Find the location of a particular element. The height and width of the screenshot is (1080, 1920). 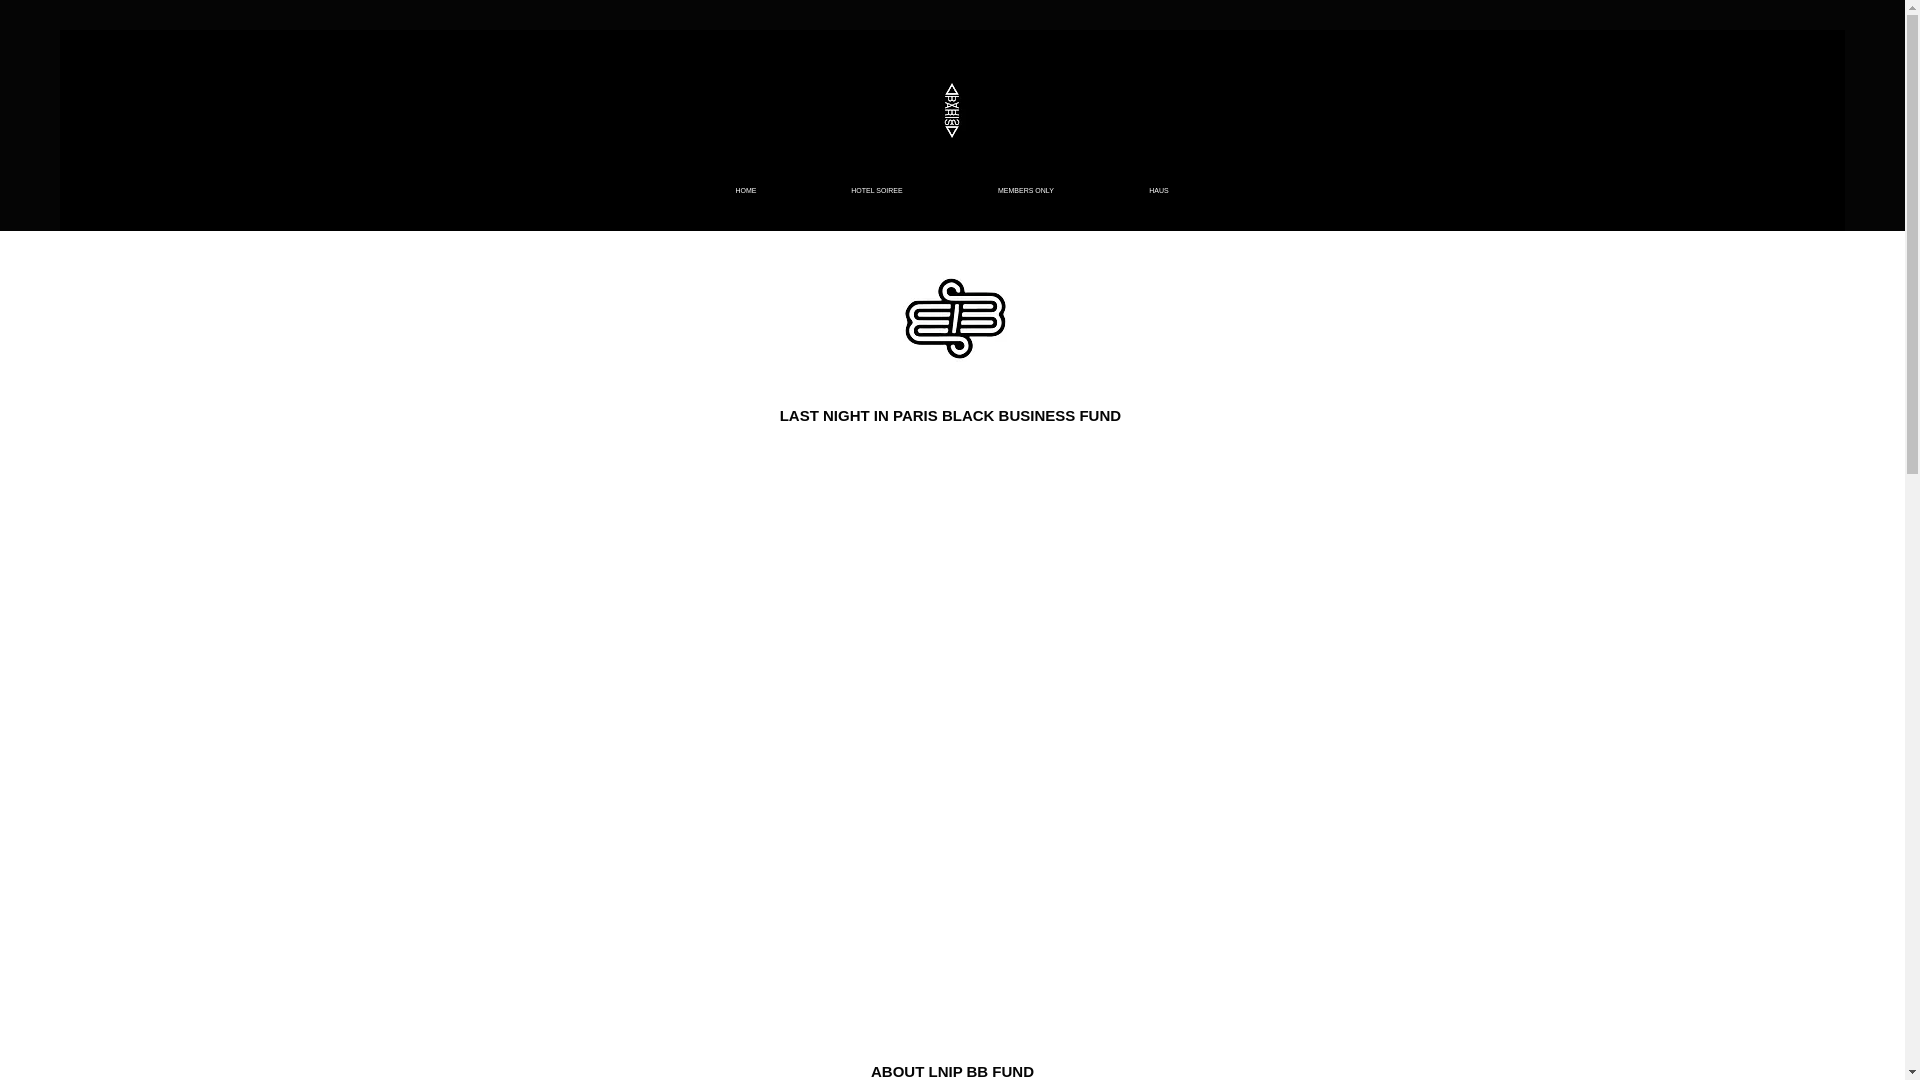

HOTEL SOIREE is located at coordinates (877, 191).